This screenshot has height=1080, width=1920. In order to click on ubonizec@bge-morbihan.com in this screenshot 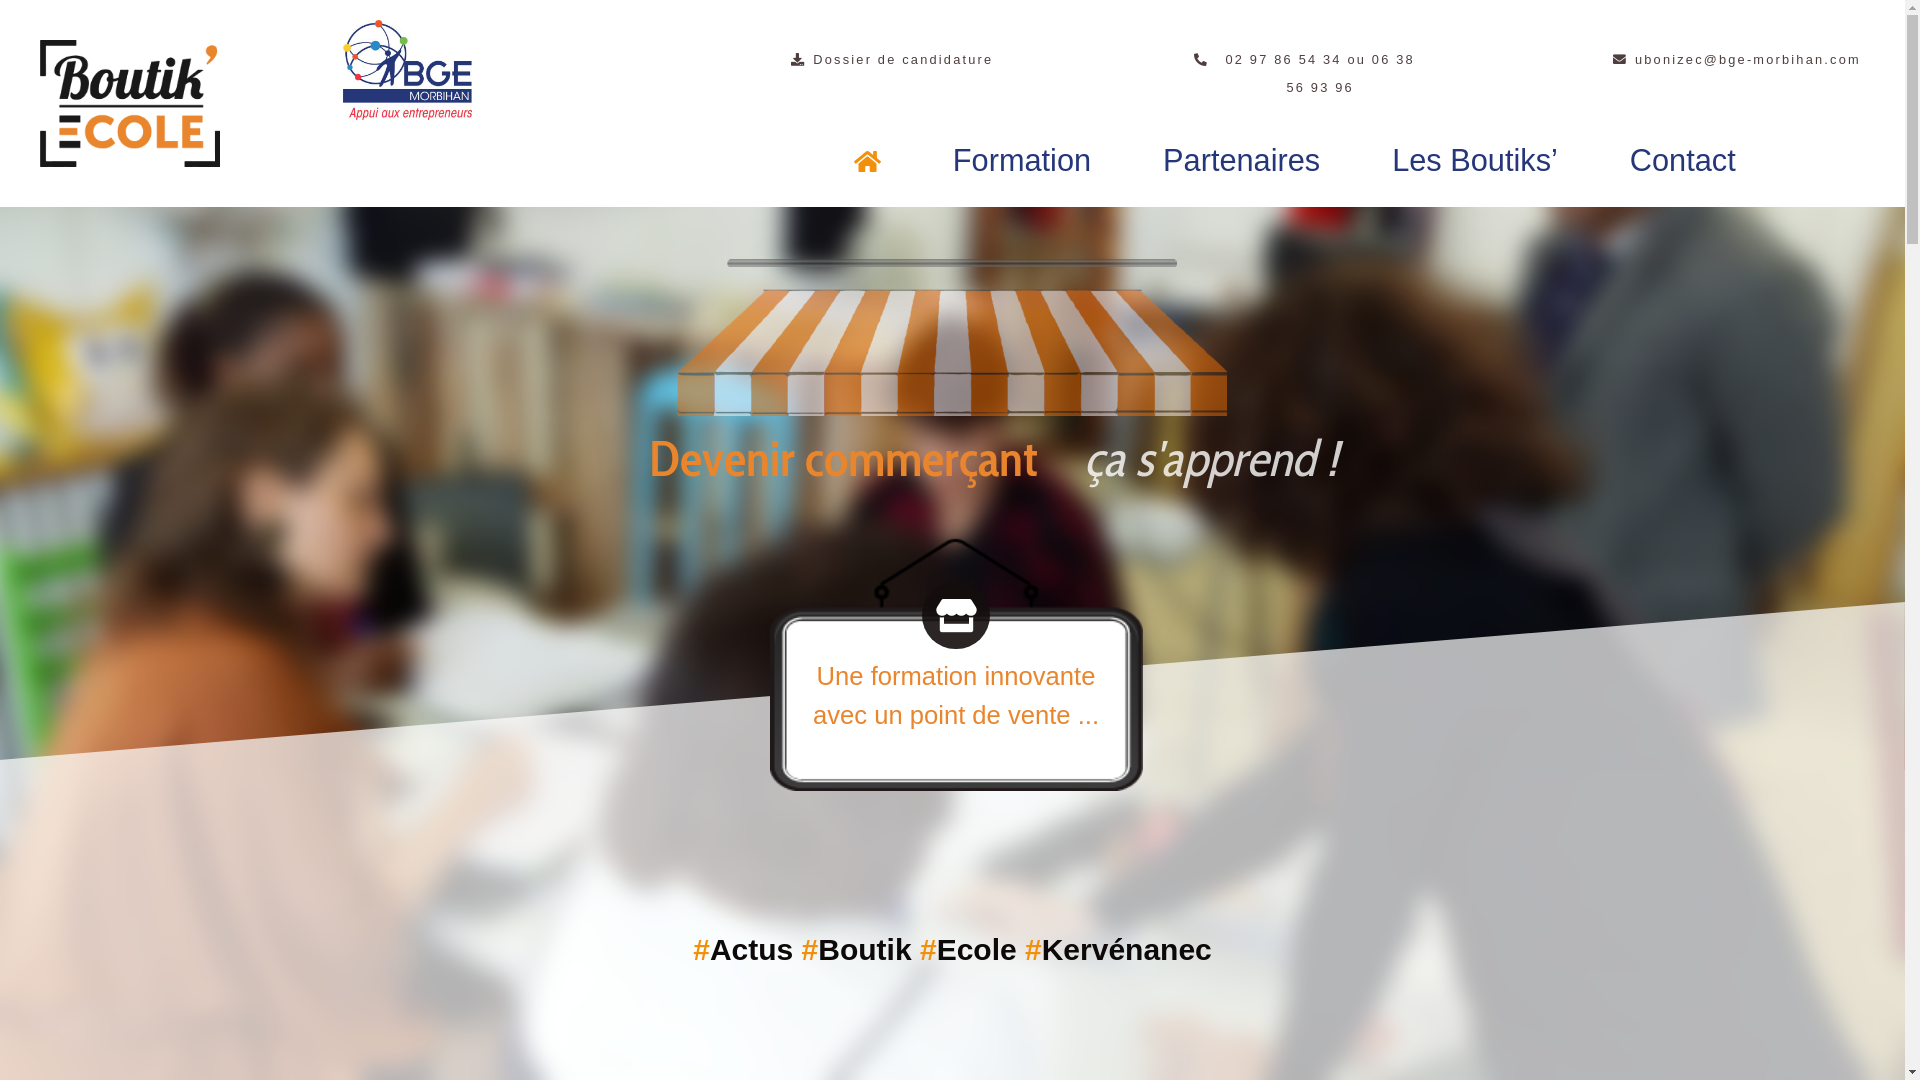, I will do `click(1737, 60)`.